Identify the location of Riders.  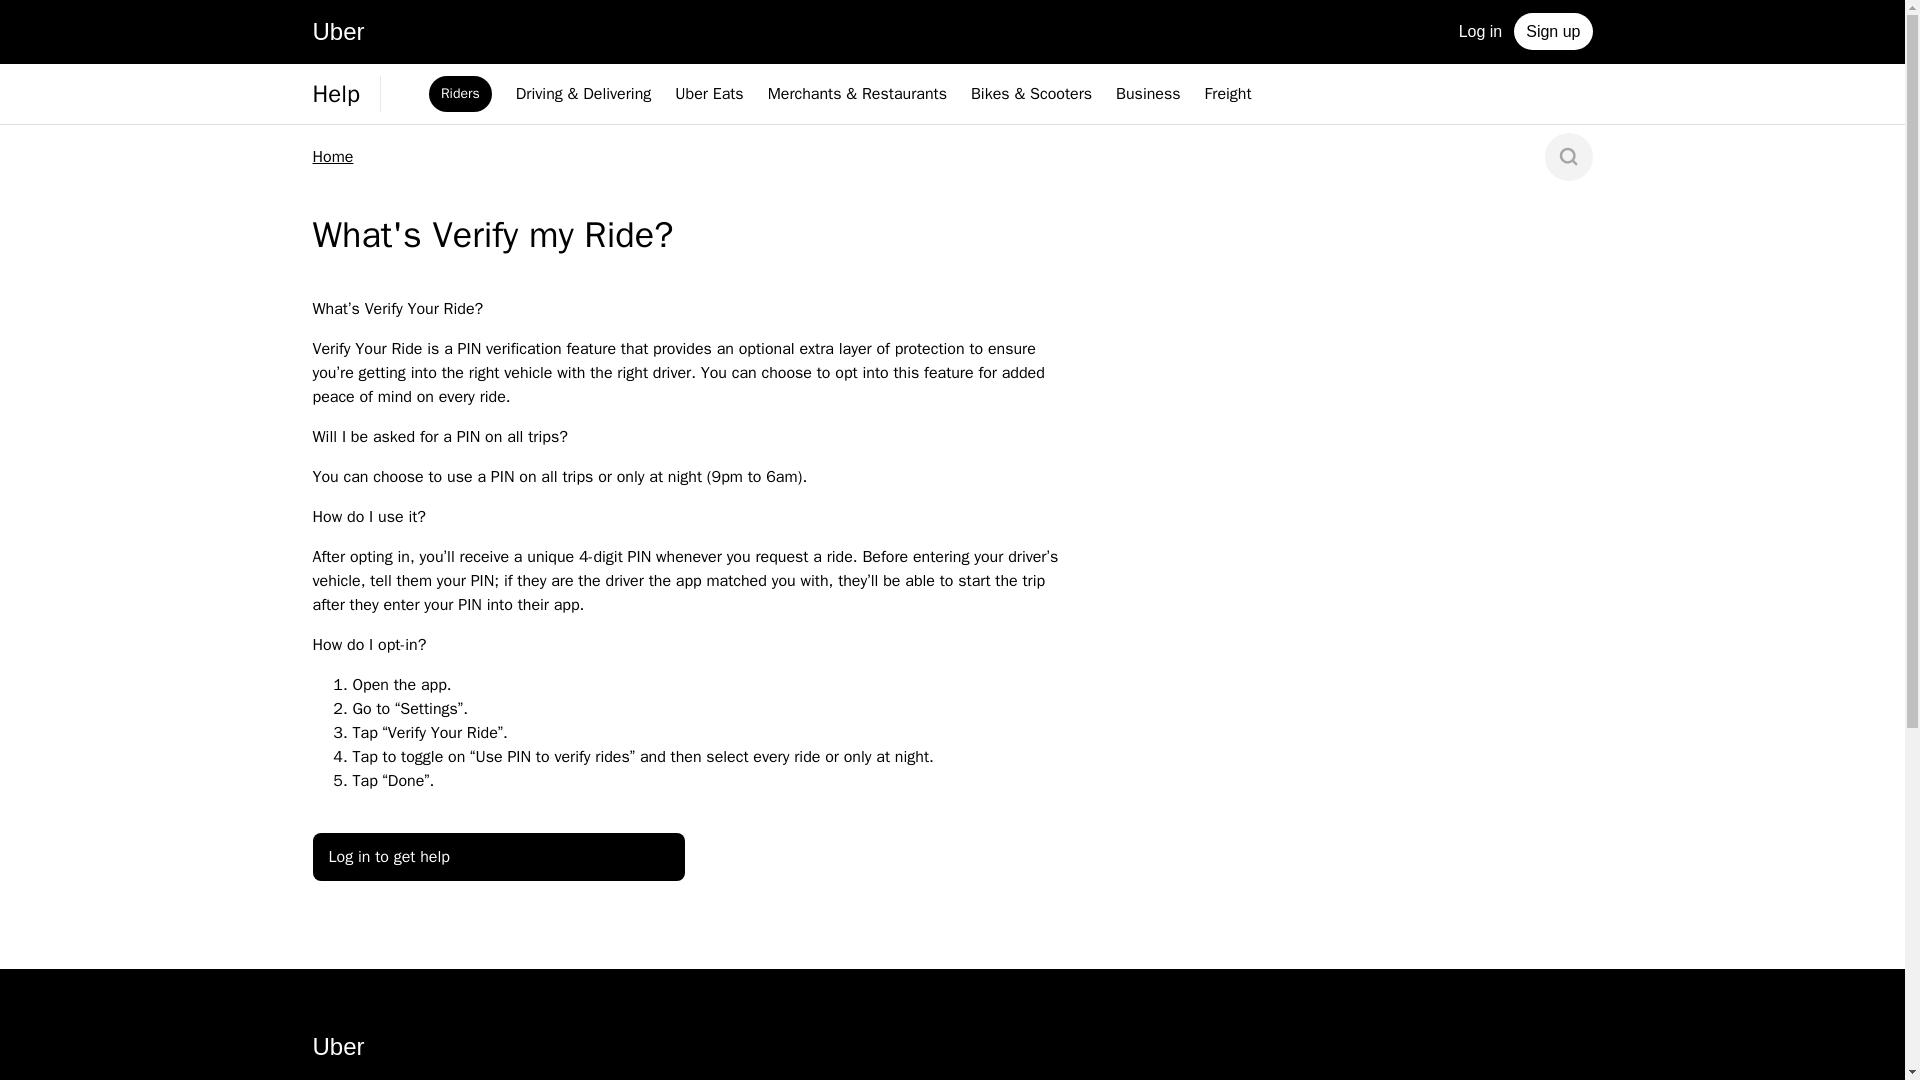
(460, 94).